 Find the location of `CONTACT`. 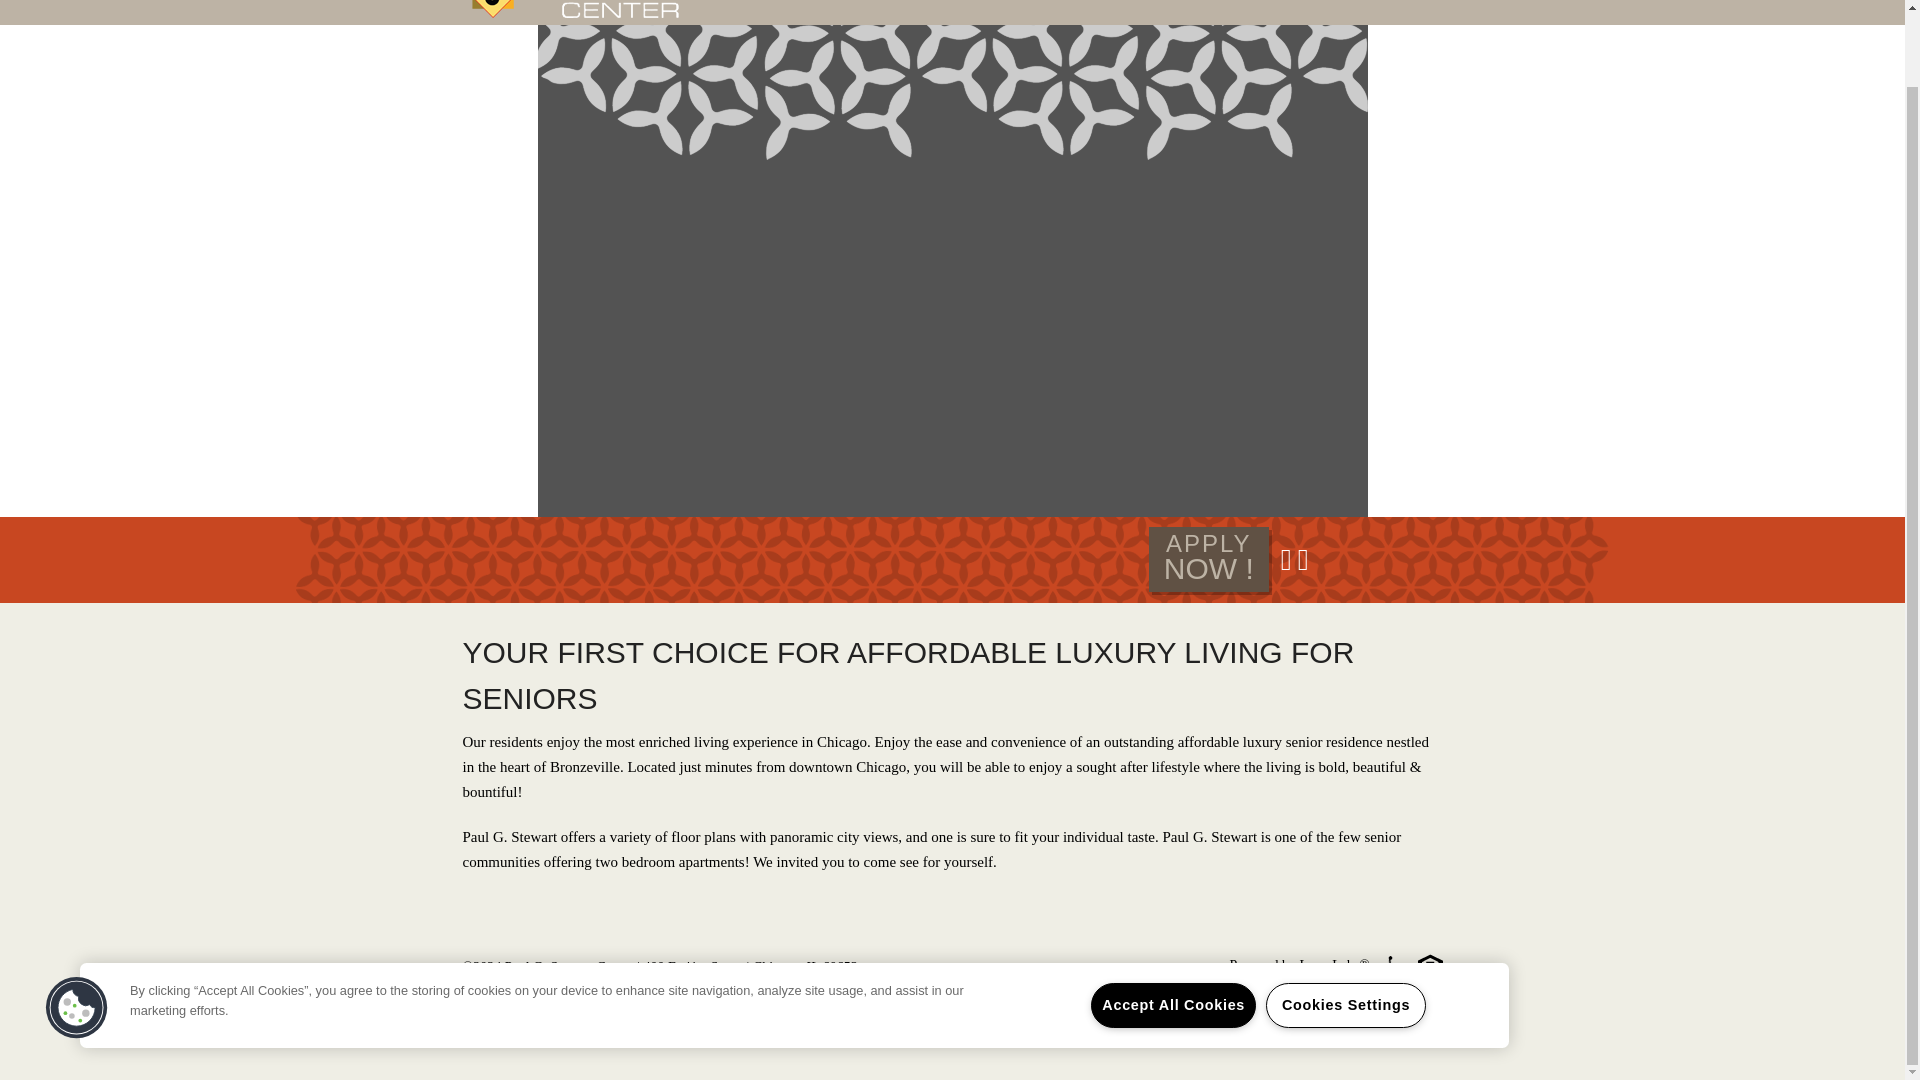

CONTACT is located at coordinates (1406, 4).